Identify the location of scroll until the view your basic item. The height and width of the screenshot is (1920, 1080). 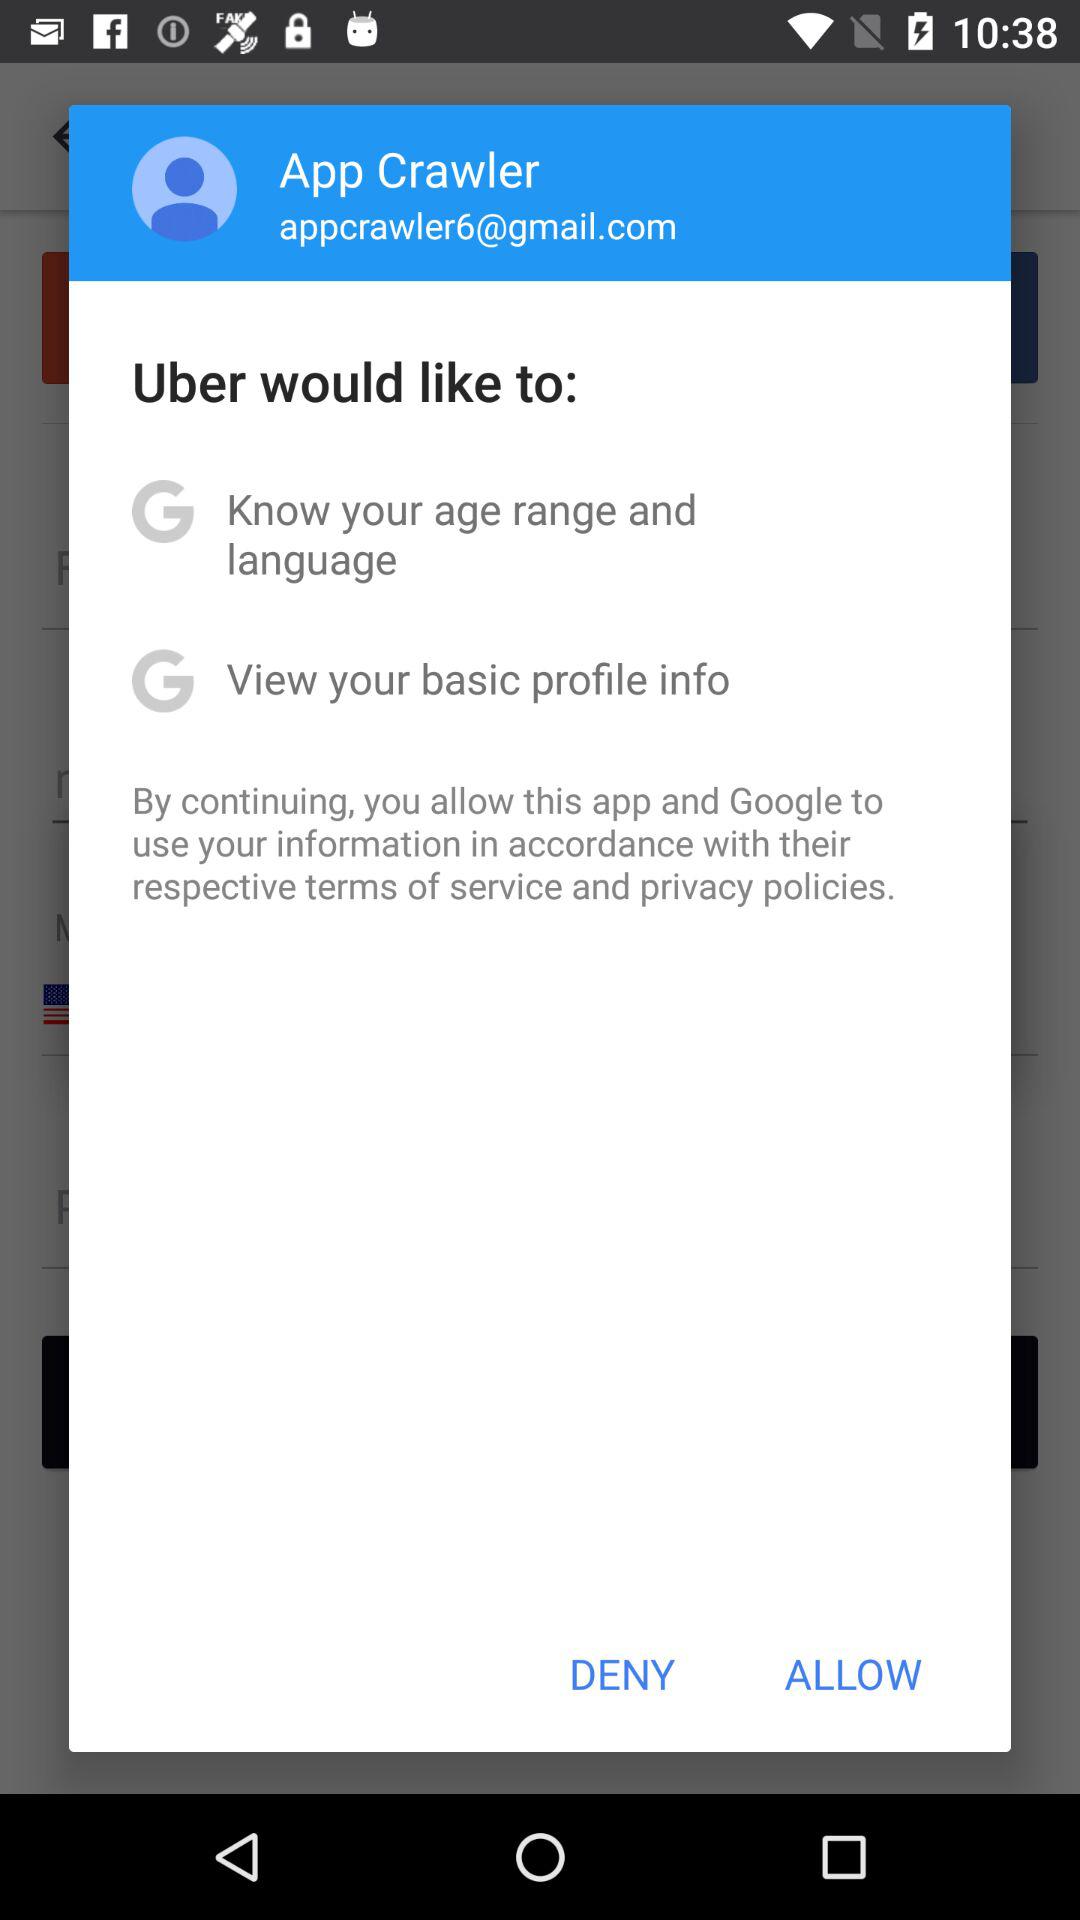
(478, 678).